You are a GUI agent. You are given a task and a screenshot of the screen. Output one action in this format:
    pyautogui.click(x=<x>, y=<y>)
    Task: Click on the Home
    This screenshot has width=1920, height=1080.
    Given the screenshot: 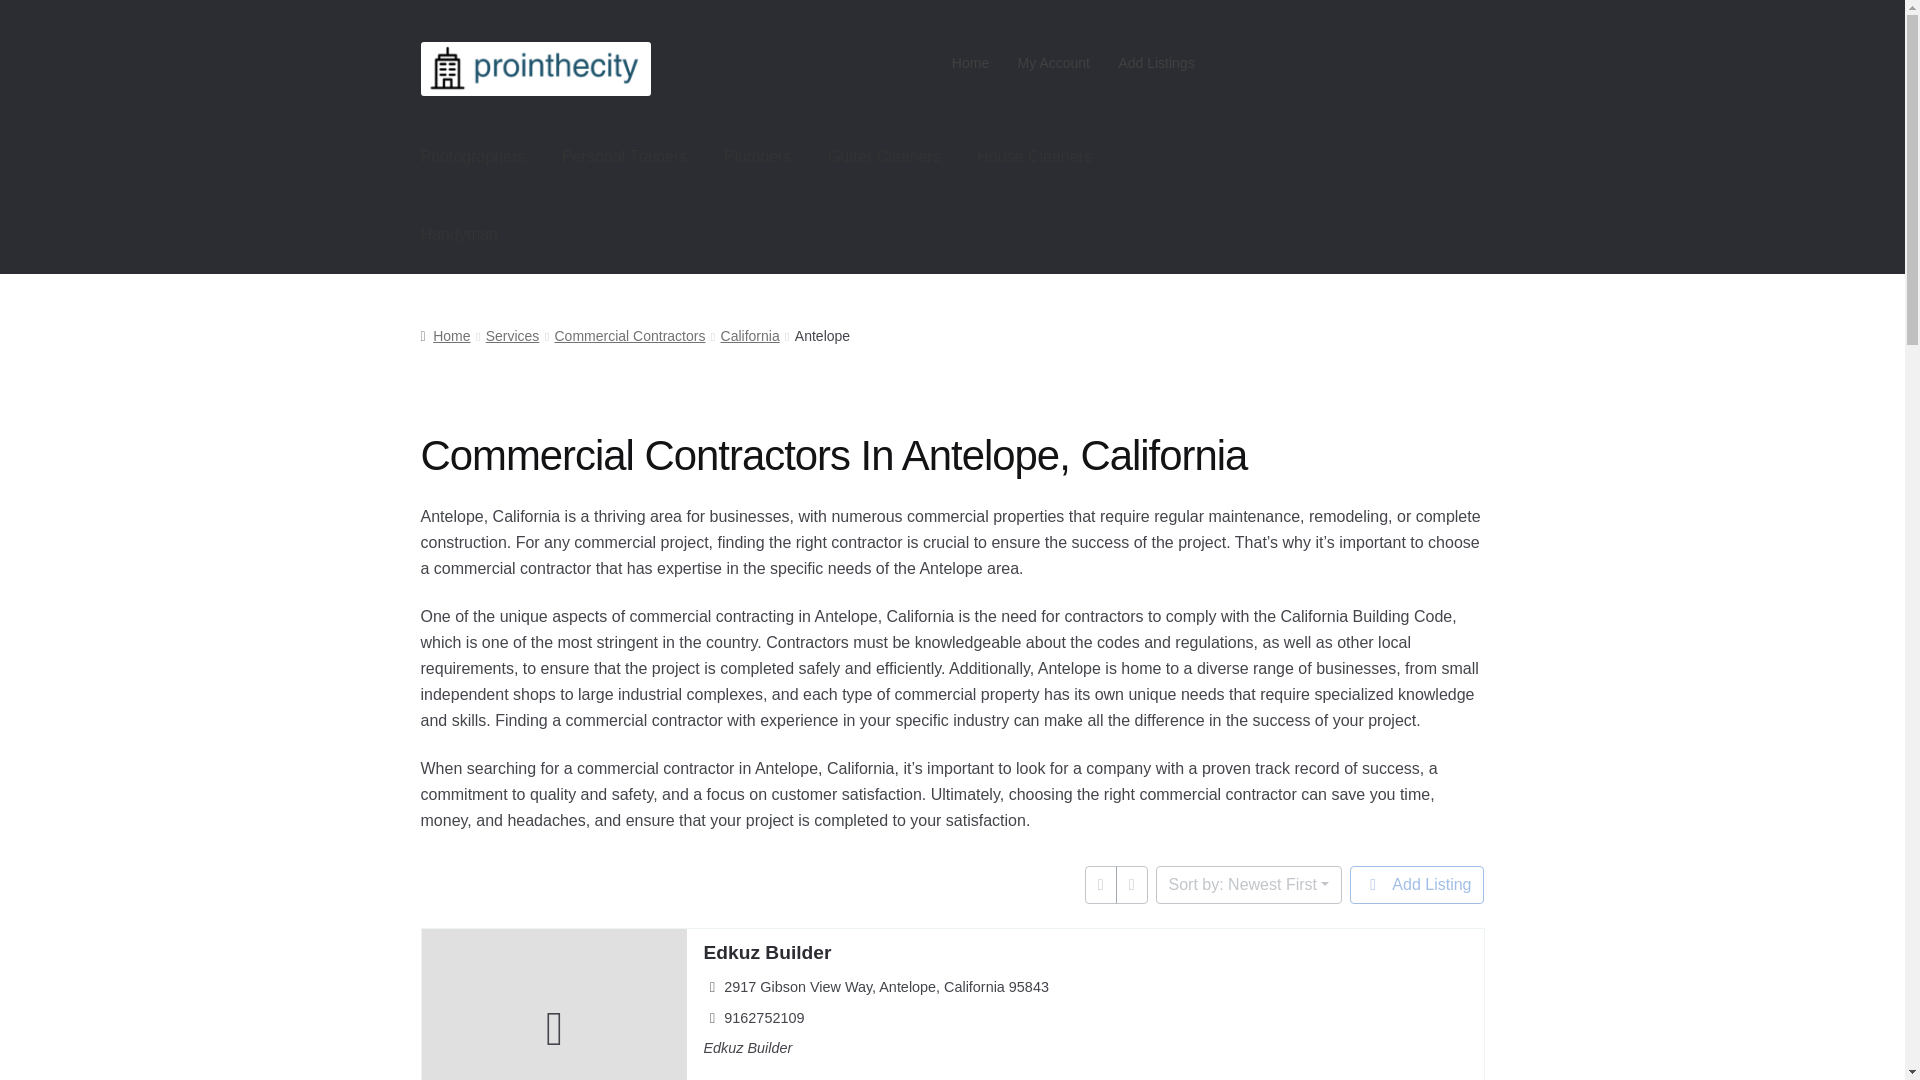 What is the action you would take?
    pyautogui.click(x=445, y=336)
    